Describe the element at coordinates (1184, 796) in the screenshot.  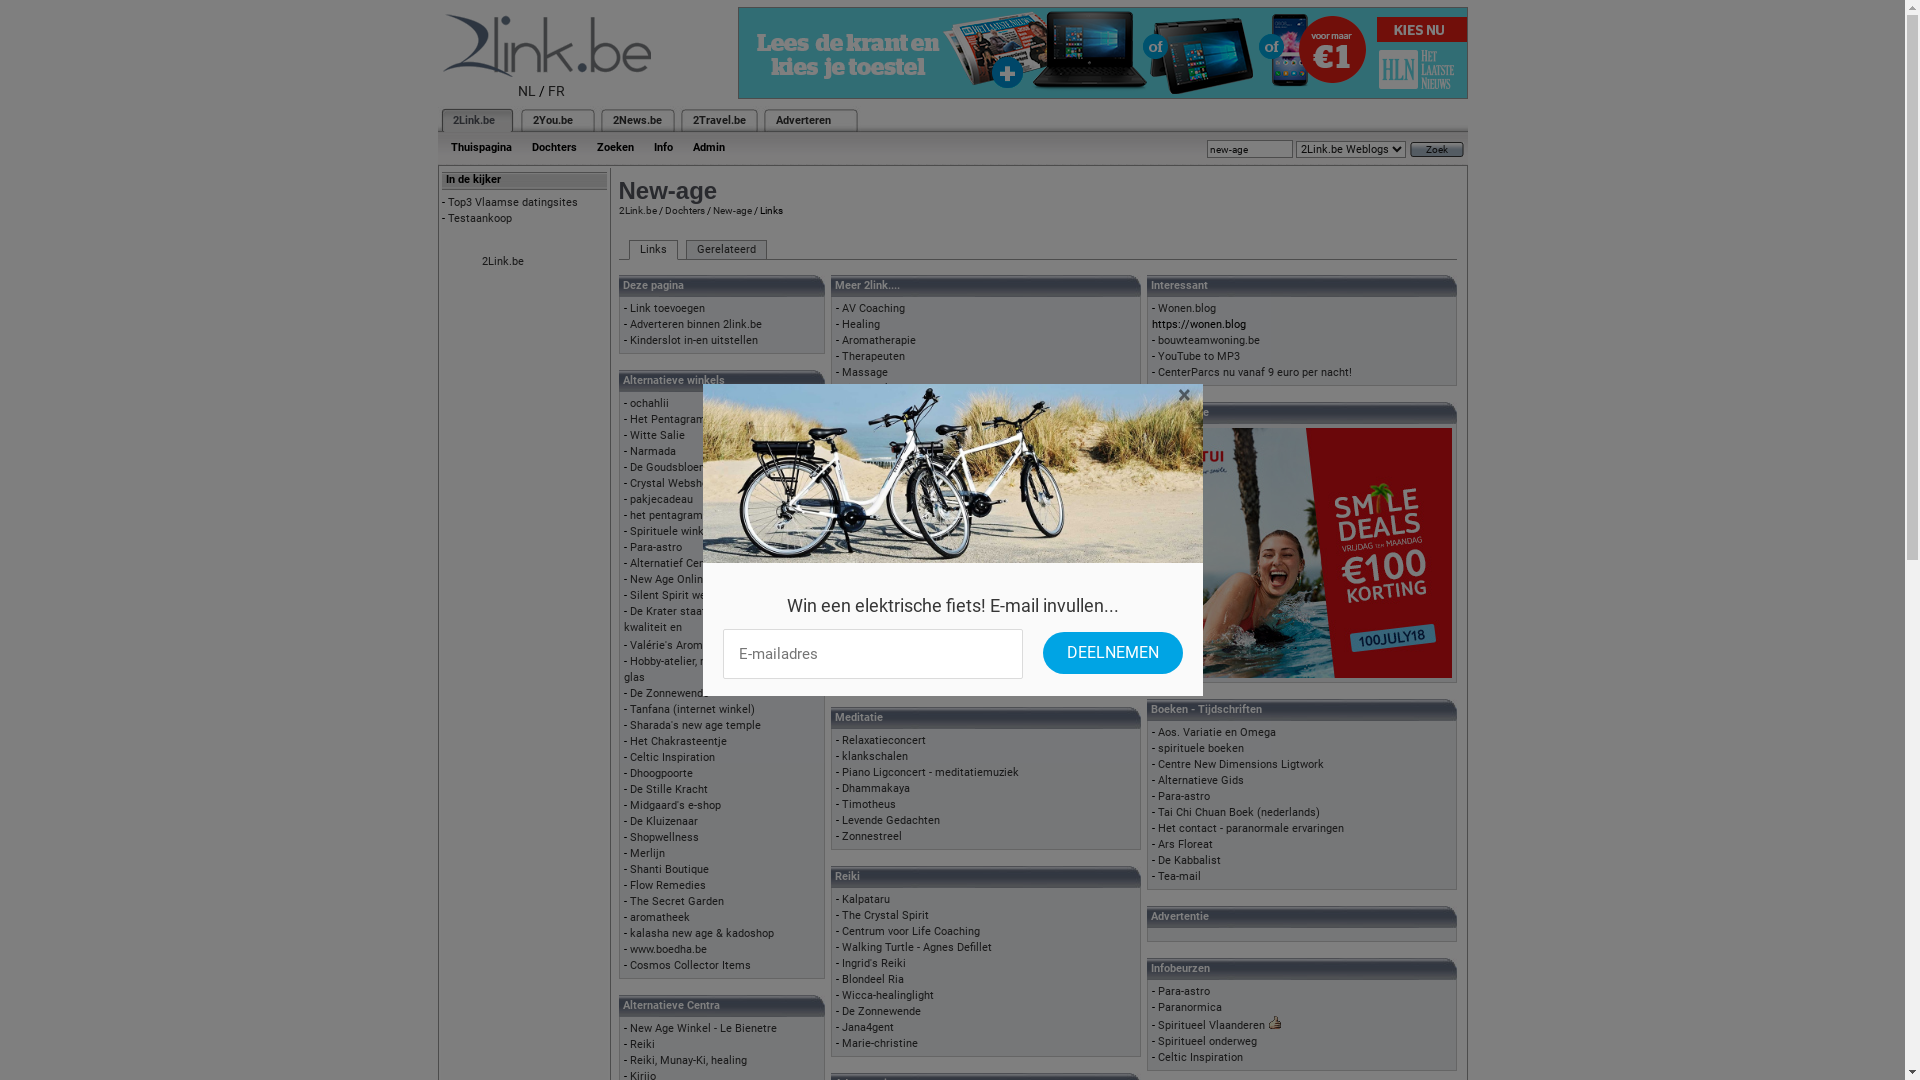
I see `Para-astro` at that location.